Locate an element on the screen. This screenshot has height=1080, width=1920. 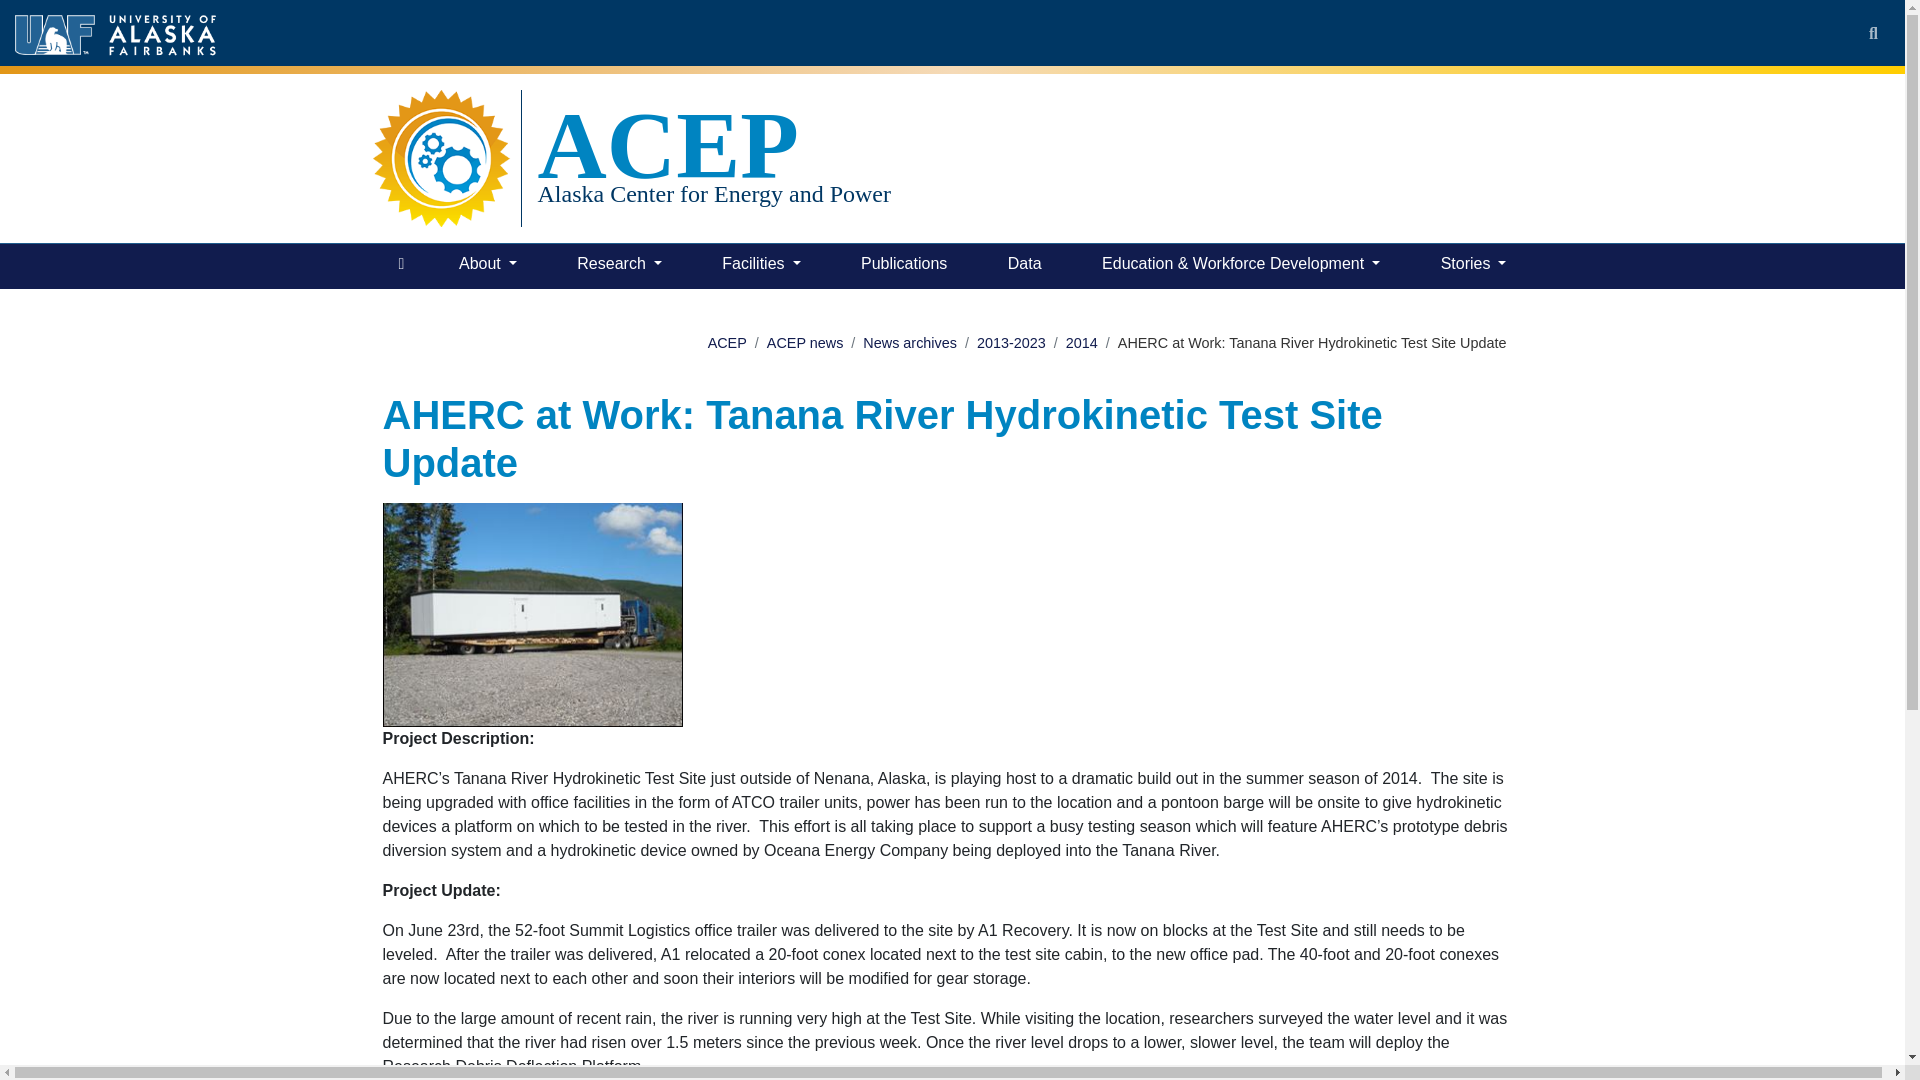
Research is located at coordinates (618, 266).